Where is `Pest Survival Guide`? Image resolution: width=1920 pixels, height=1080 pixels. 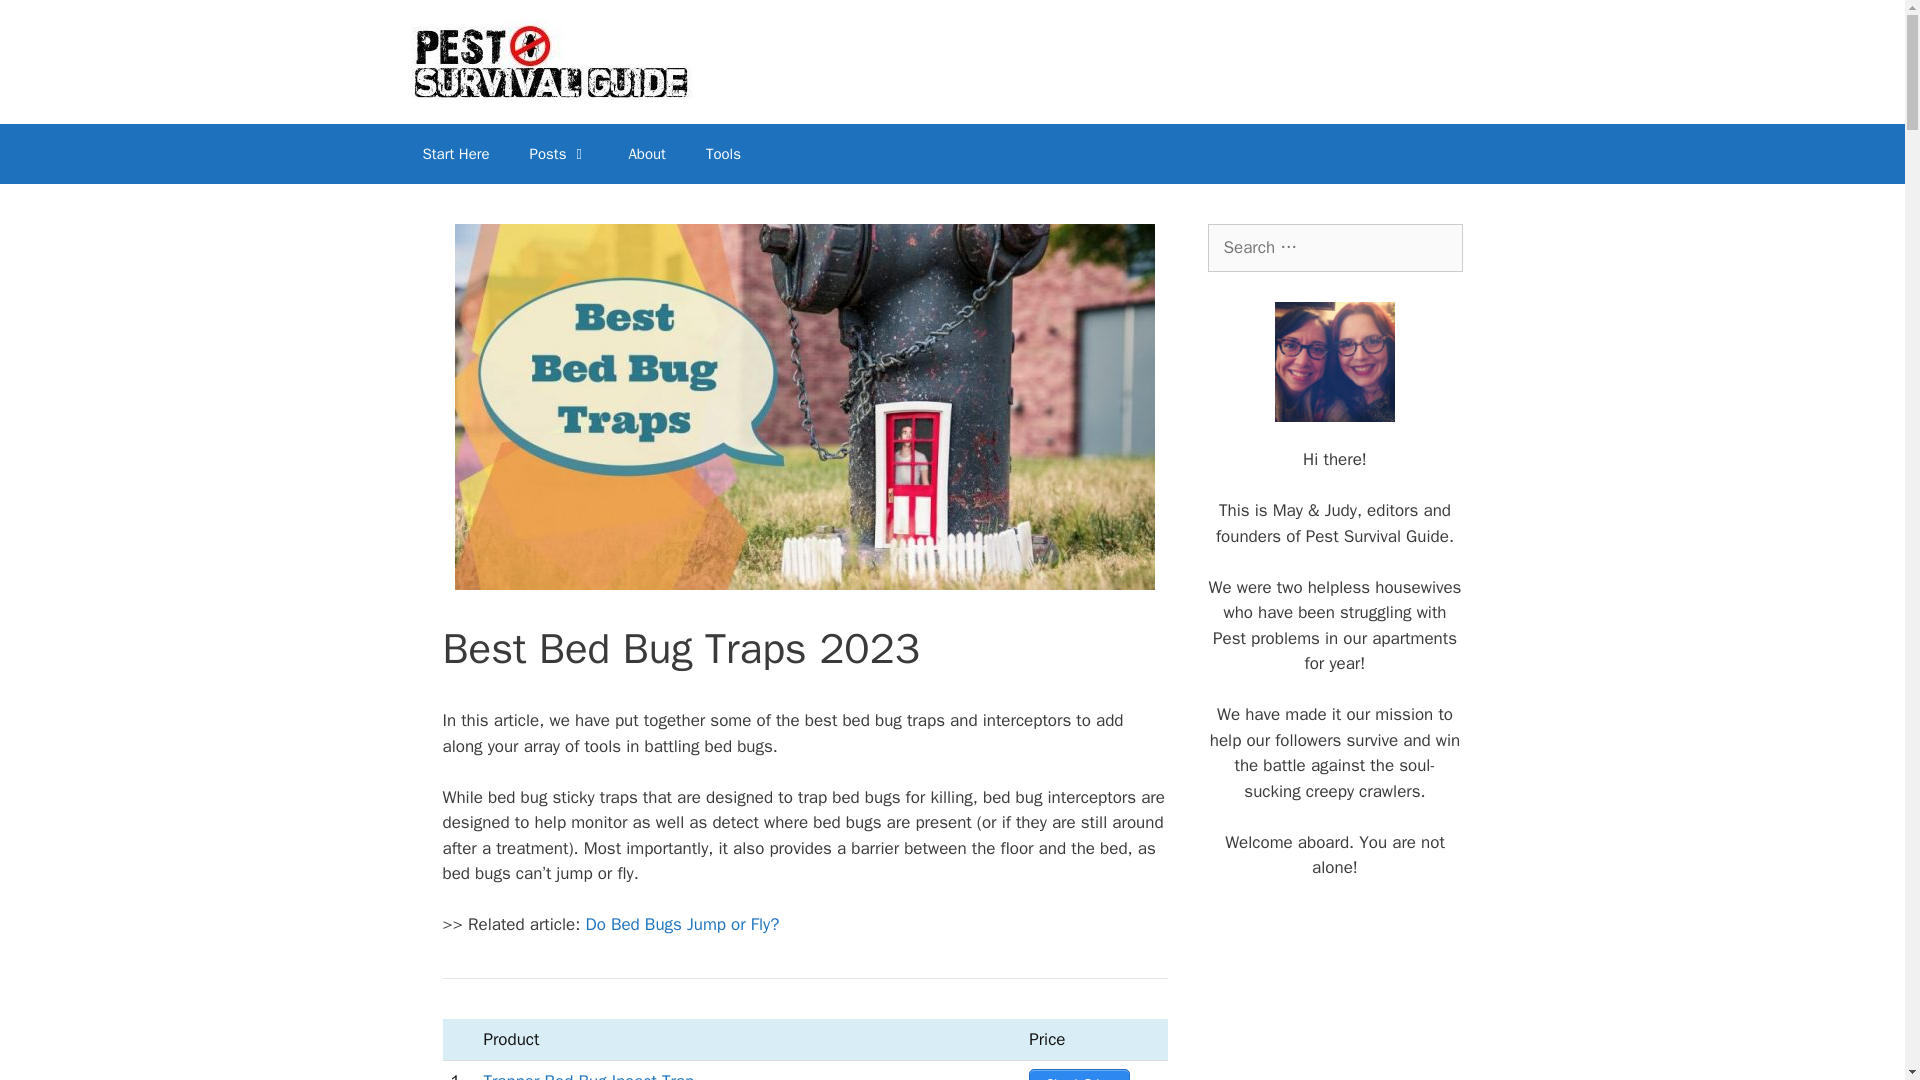
Pest Survival Guide is located at coordinates (548, 62).